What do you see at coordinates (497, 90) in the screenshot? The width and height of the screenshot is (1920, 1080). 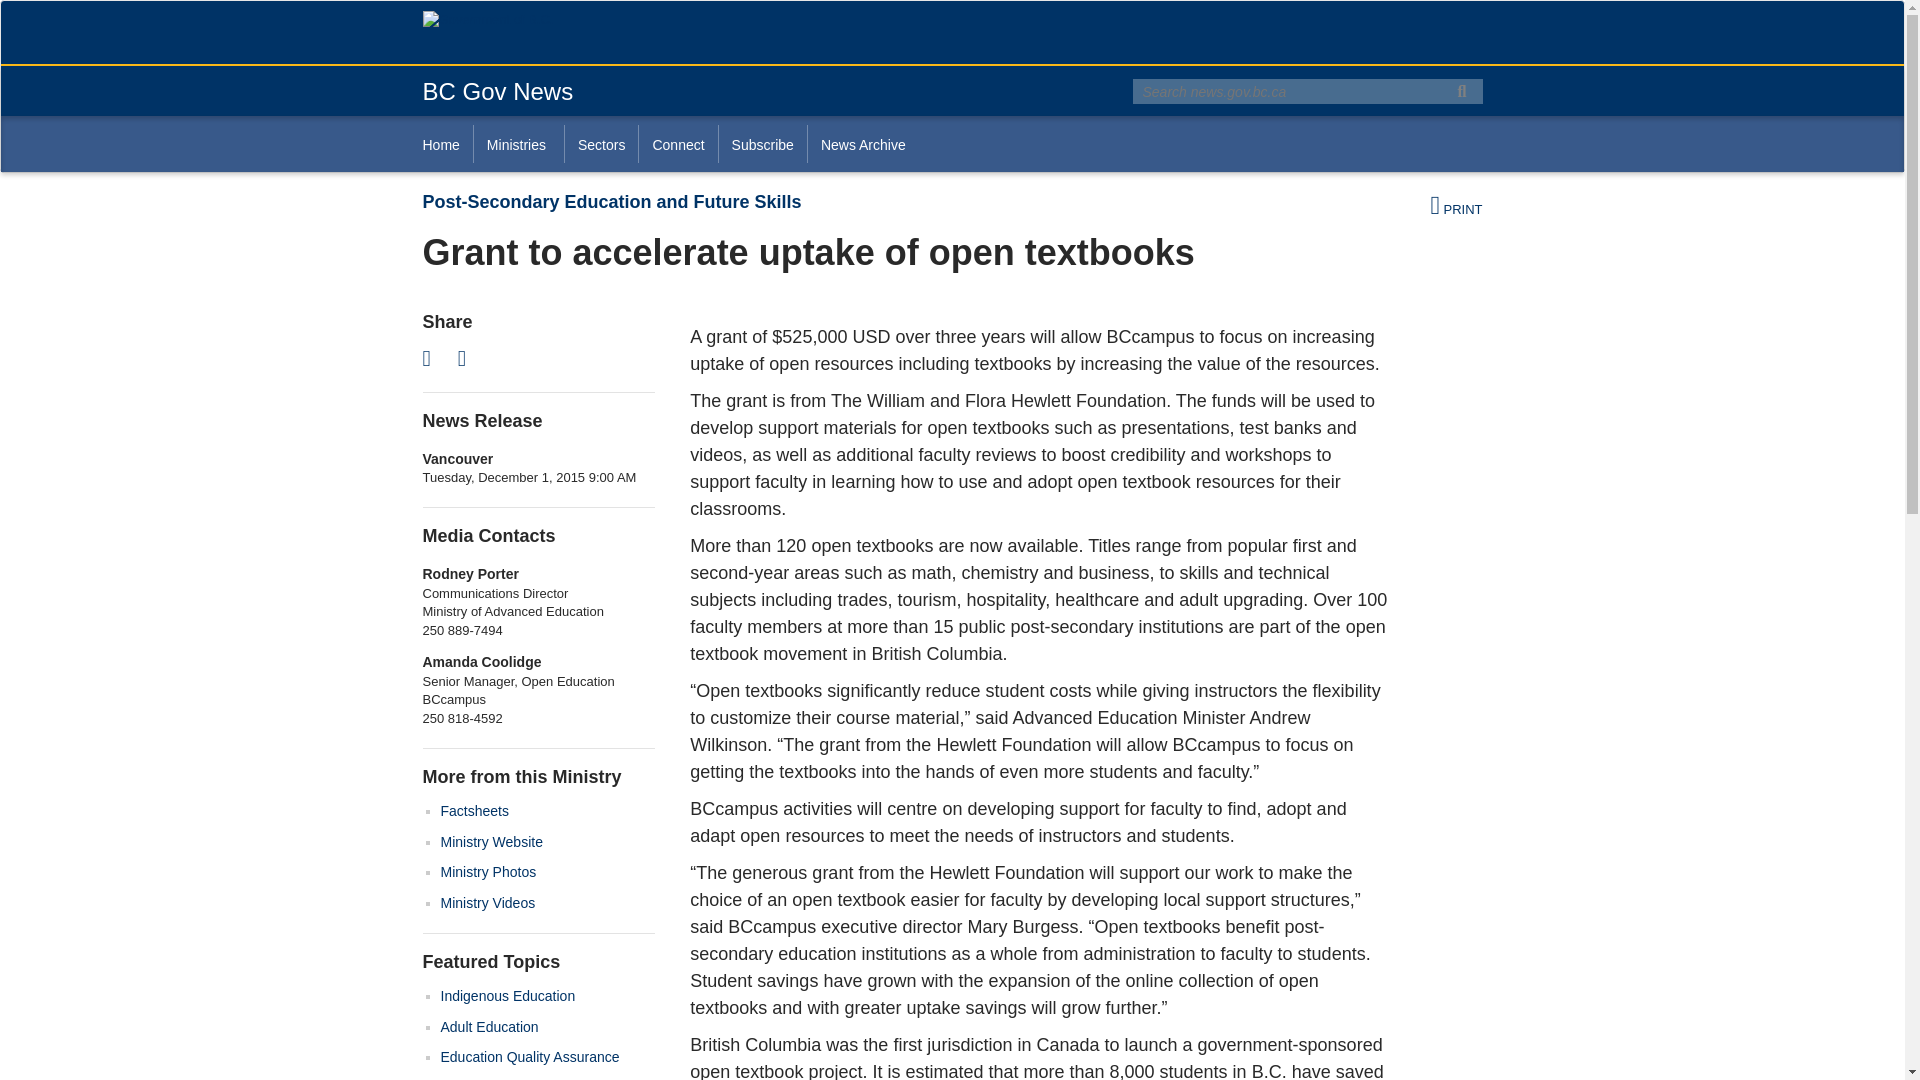 I see `BC Gov News` at bounding box center [497, 90].